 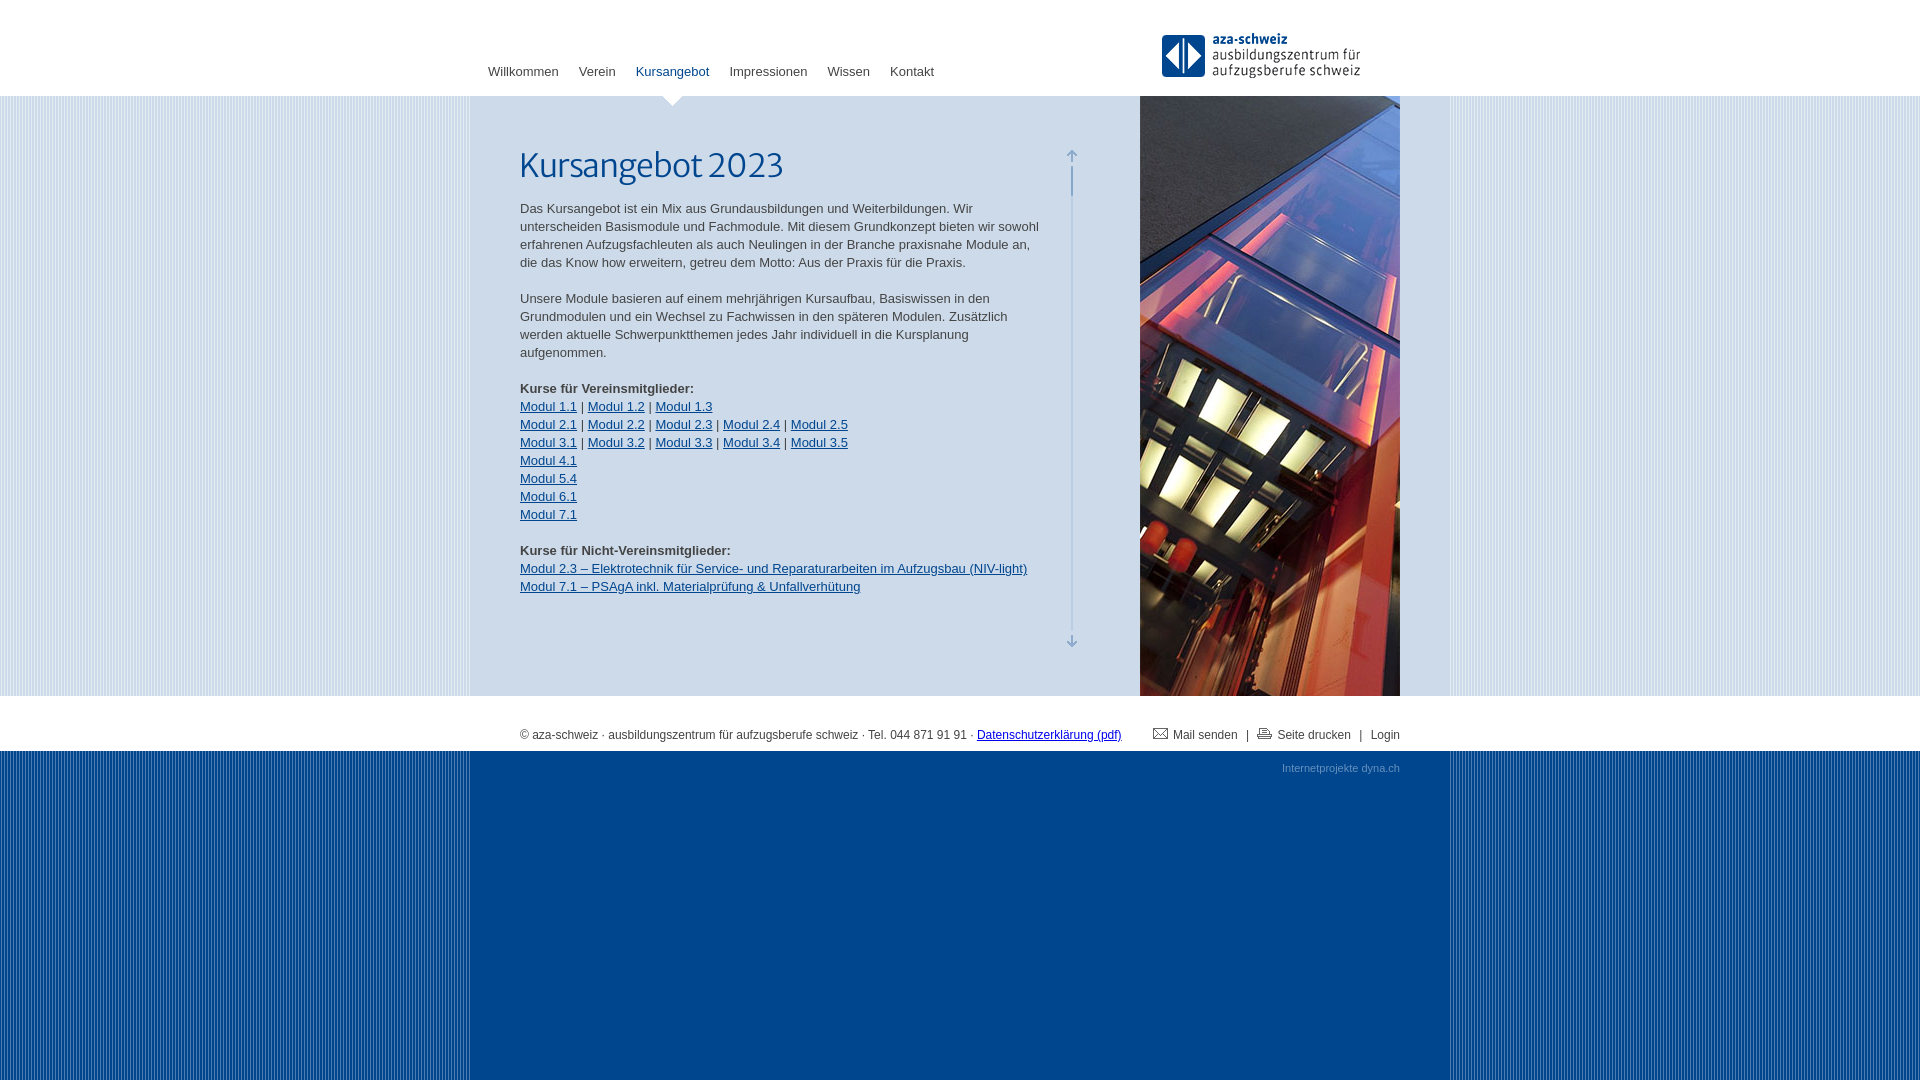 I want to click on Login, so click(x=1386, y=735).